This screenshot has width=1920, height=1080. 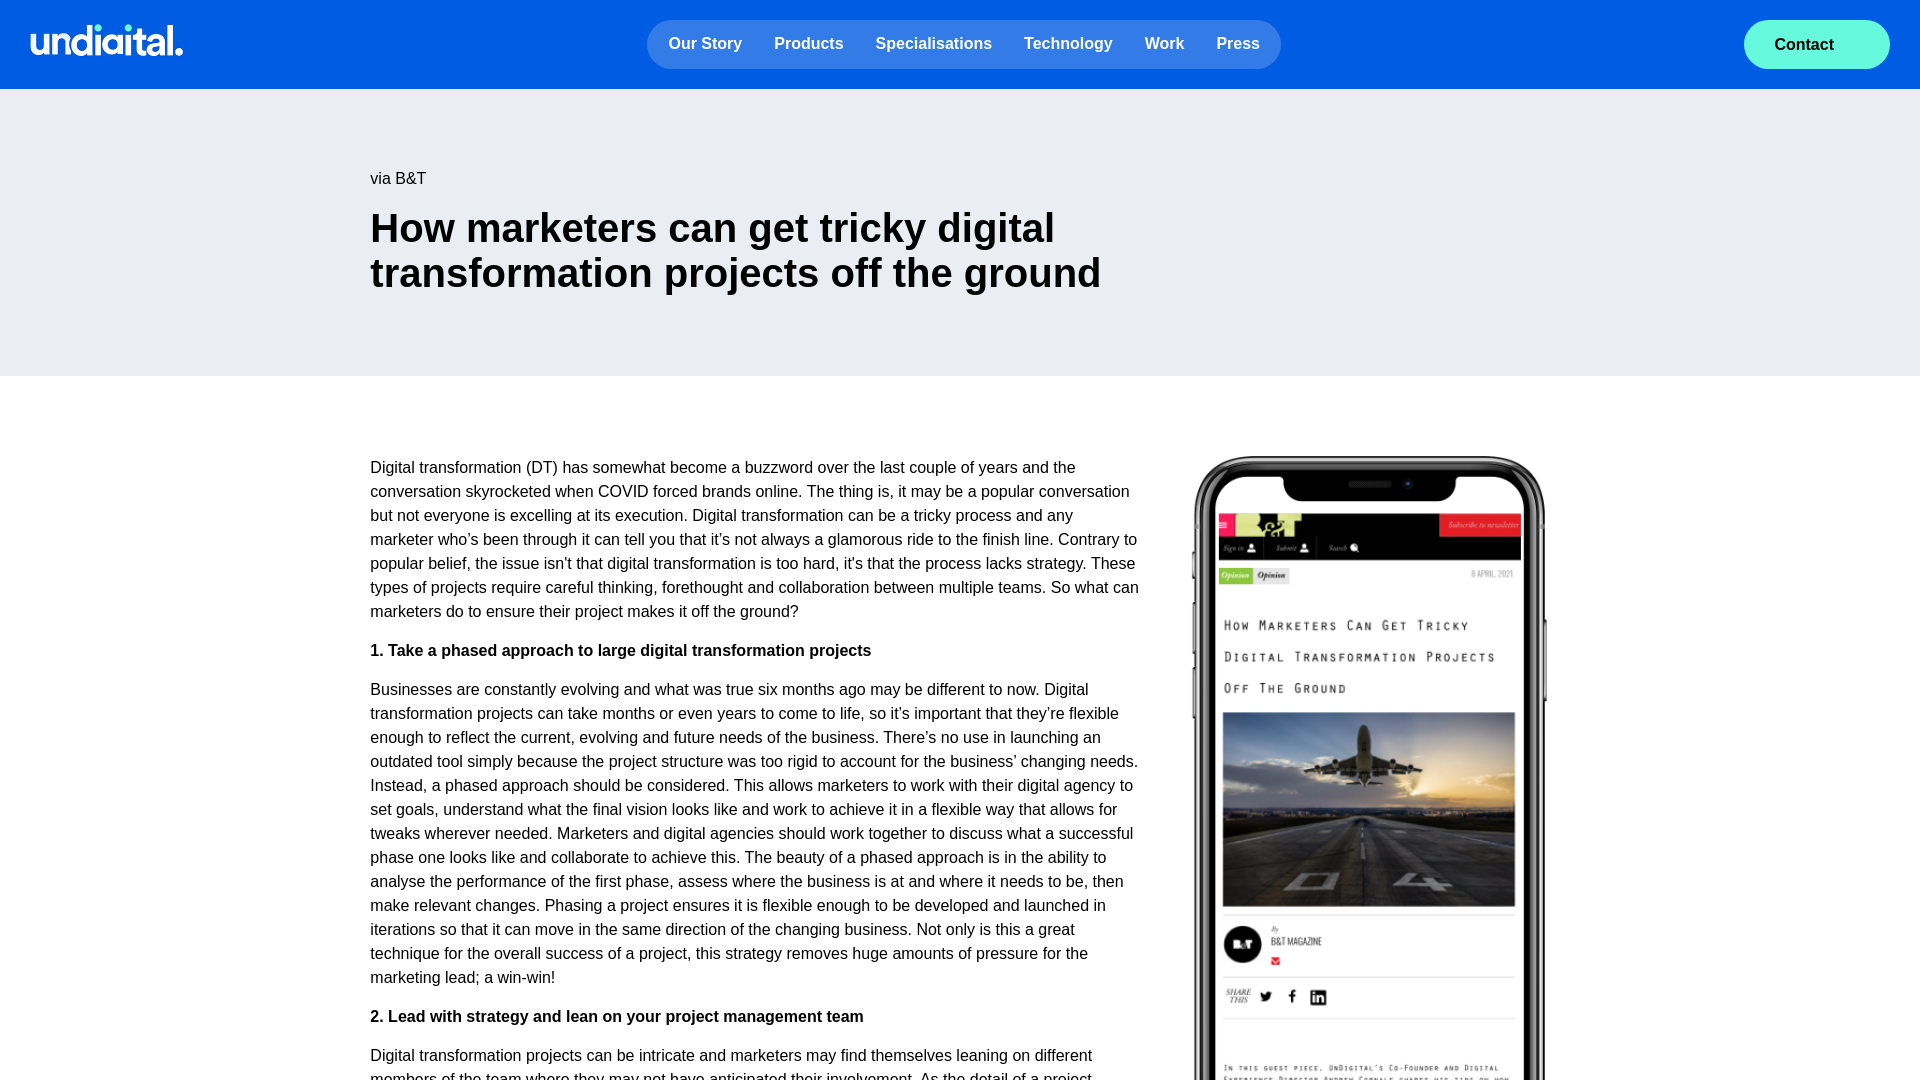 What do you see at coordinates (1068, 44) in the screenshot?
I see `Technology` at bounding box center [1068, 44].